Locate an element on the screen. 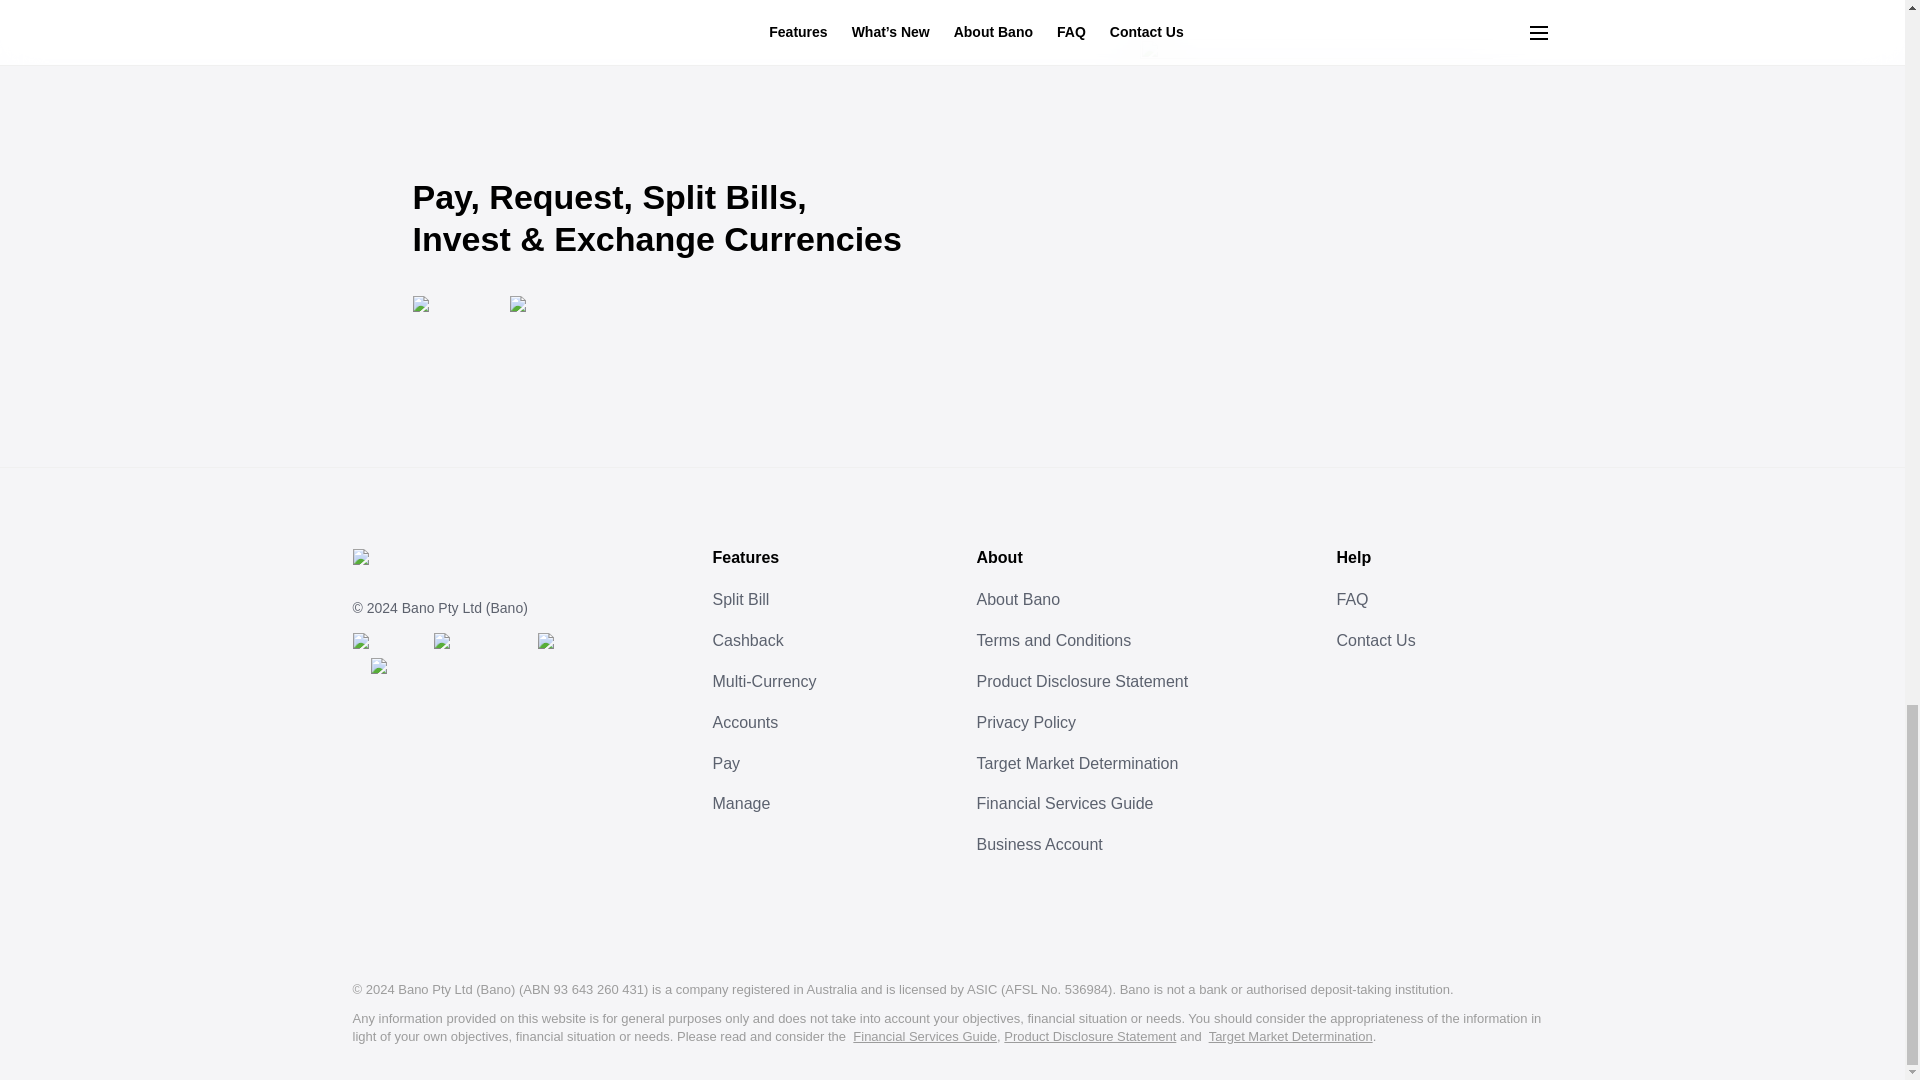 The height and width of the screenshot is (1080, 1920). About Bano is located at coordinates (1145, 600).